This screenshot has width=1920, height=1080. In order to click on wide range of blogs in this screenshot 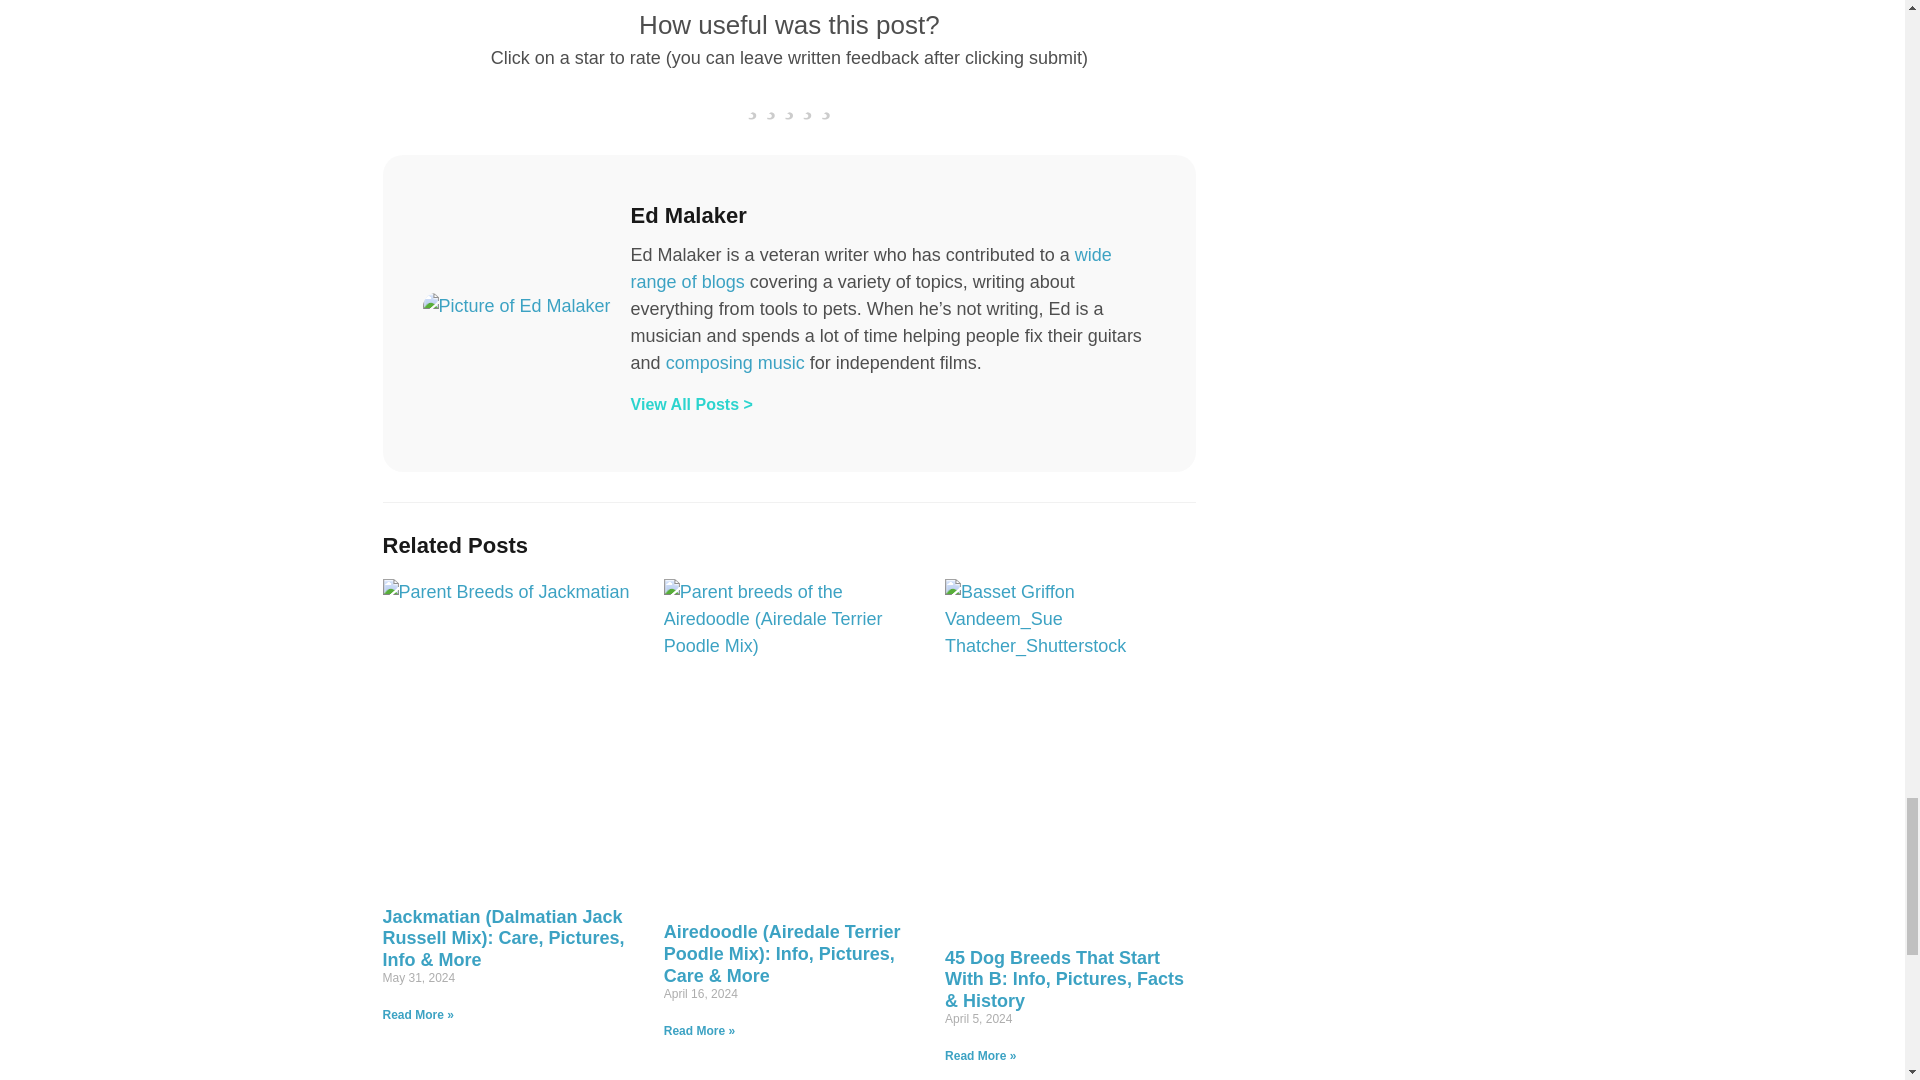, I will do `click(871, 268)`.